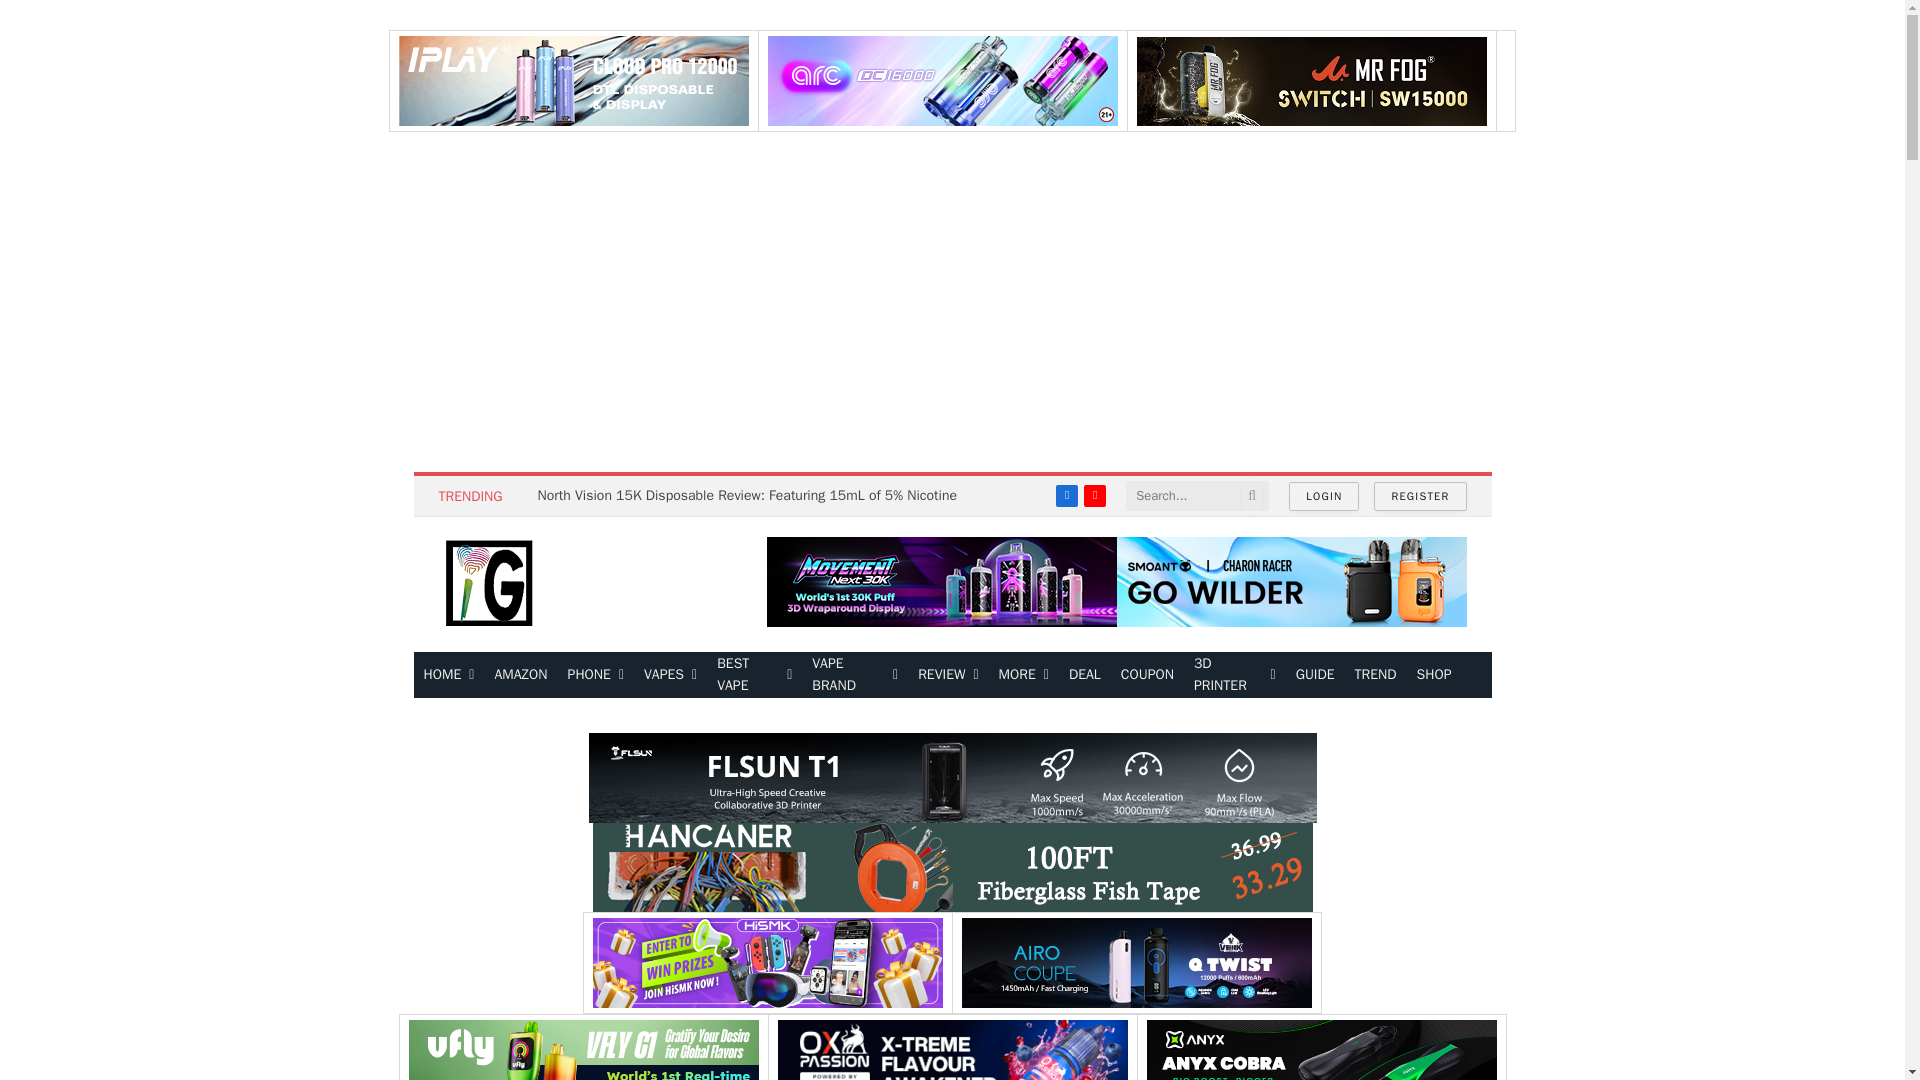  Describe the element at coordinates (1094, 495) in the screenshot. I see `YouTube` at that location.